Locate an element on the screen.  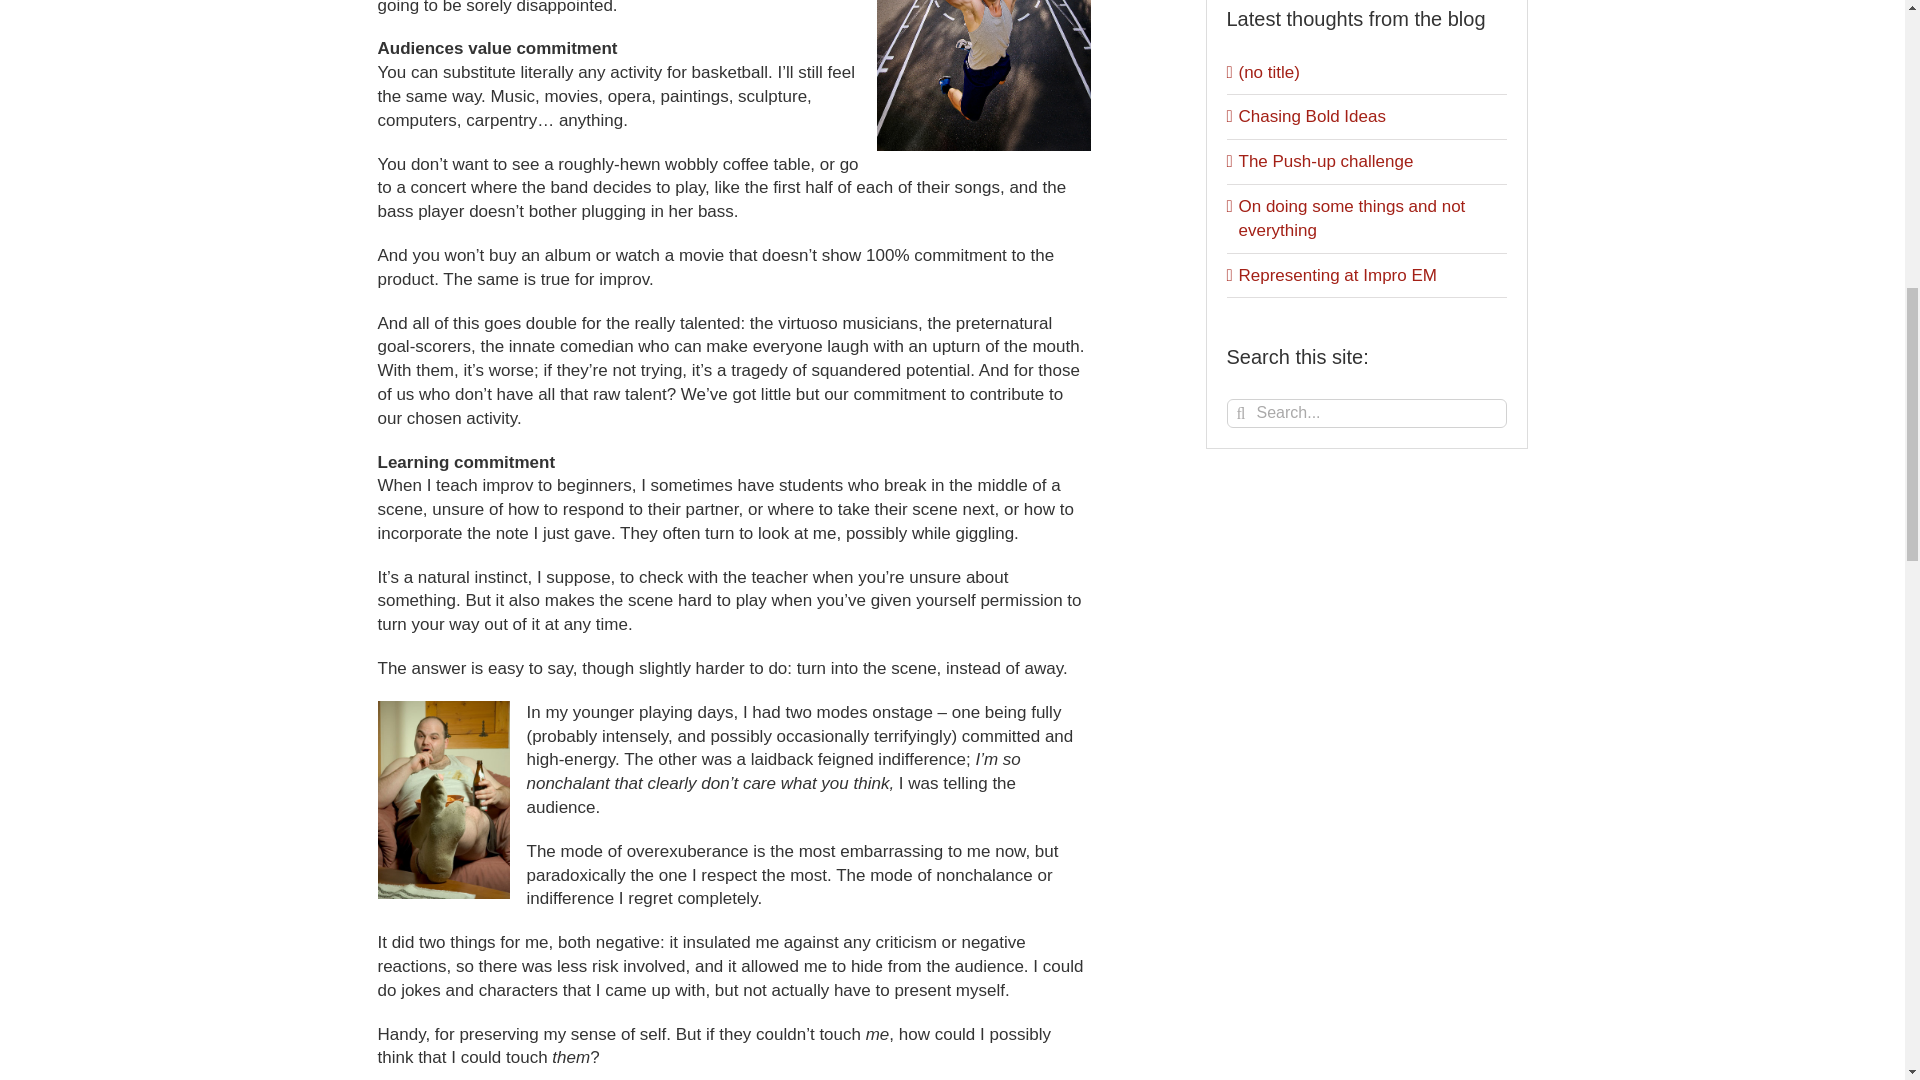
Chasing Bold Ideas is located at coordinates (1311, 116).